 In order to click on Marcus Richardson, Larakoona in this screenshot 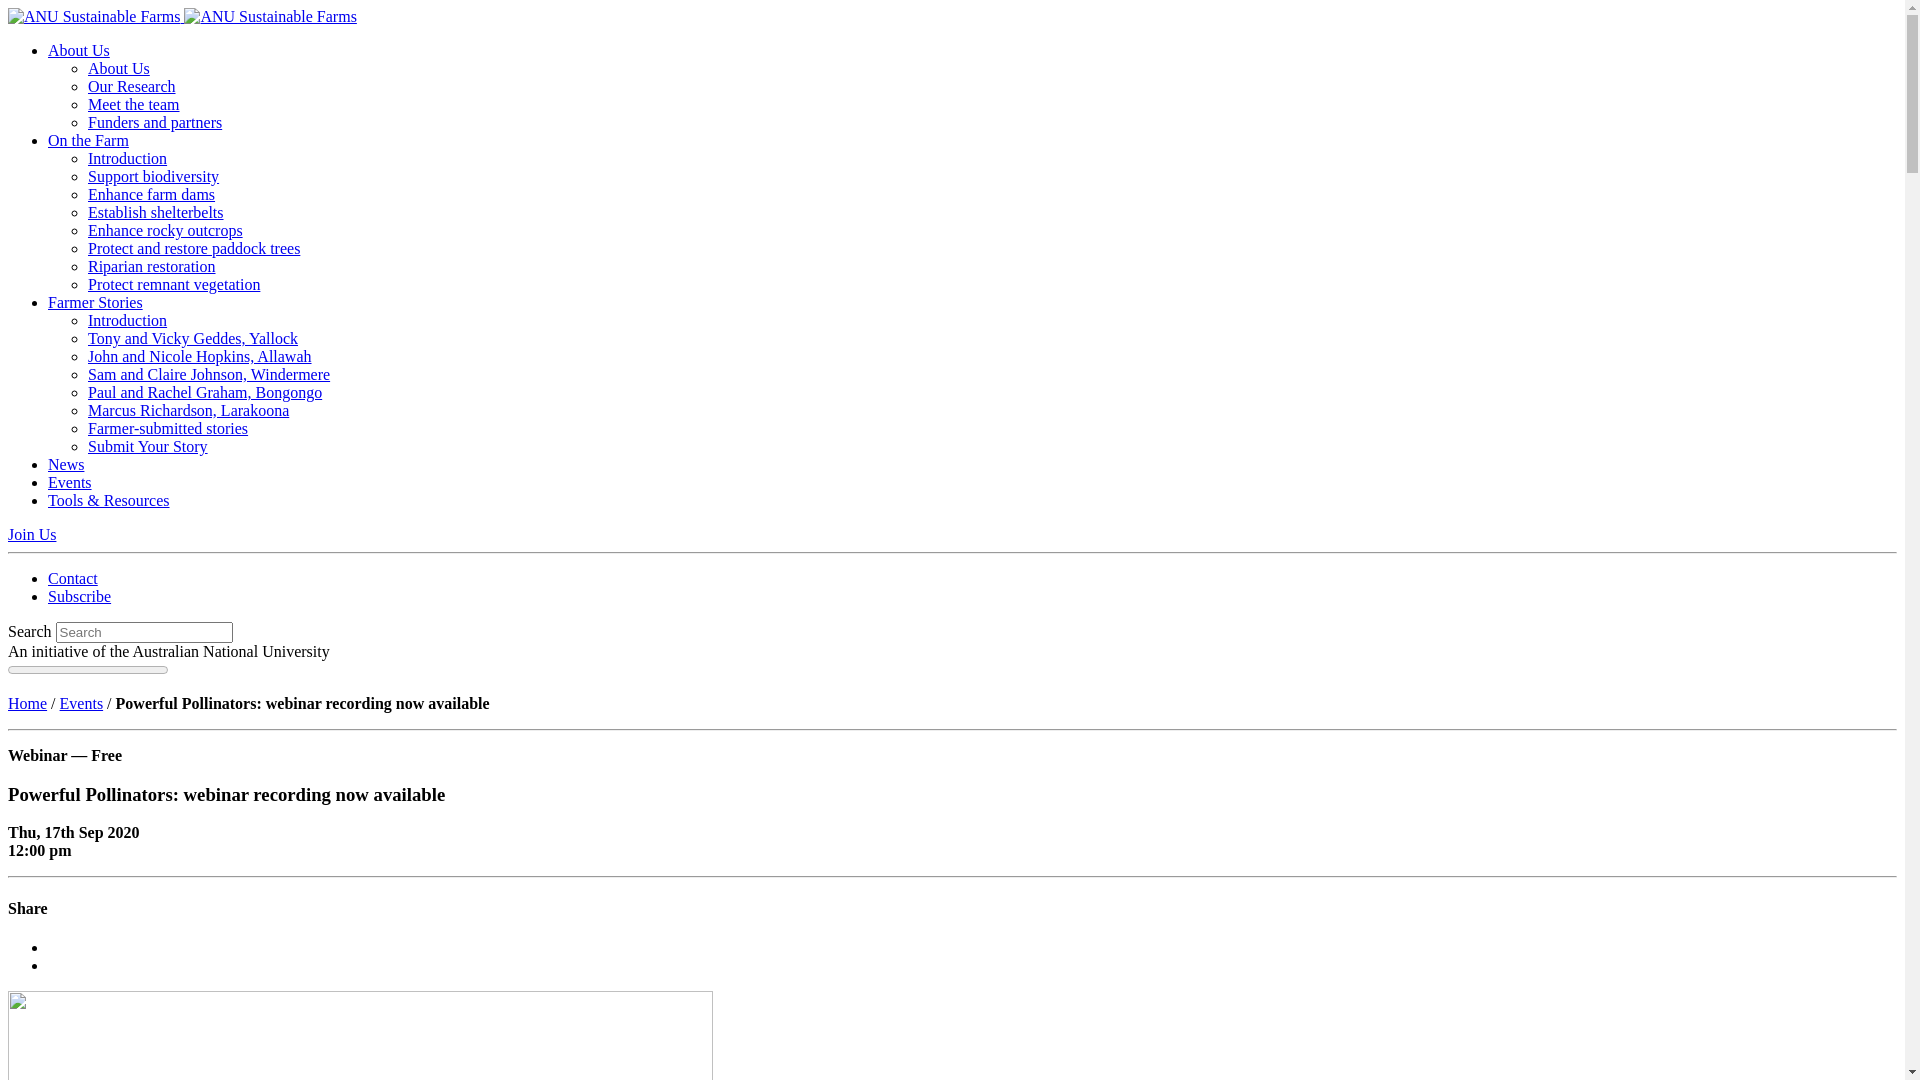, I will do `click(188, 410)`.